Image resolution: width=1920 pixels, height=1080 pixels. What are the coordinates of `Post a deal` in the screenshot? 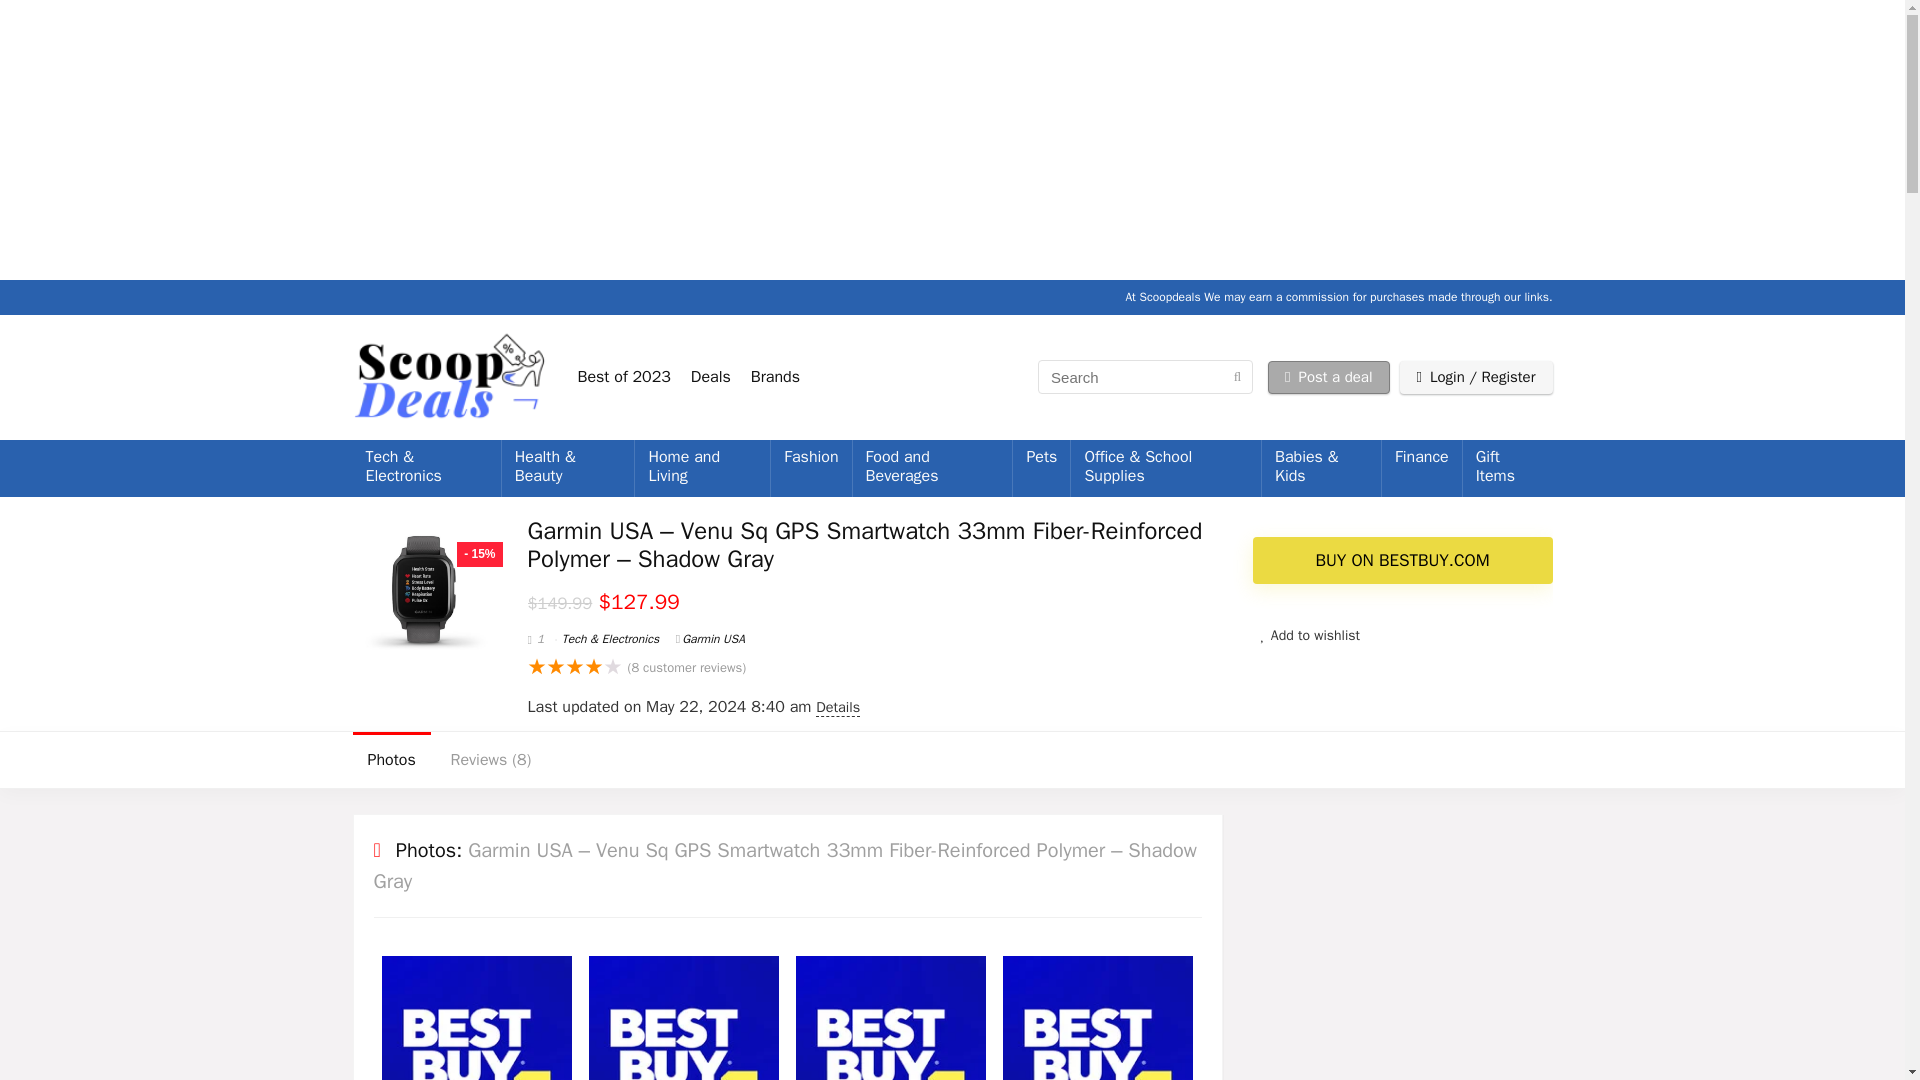 It's located at (1328, 377).